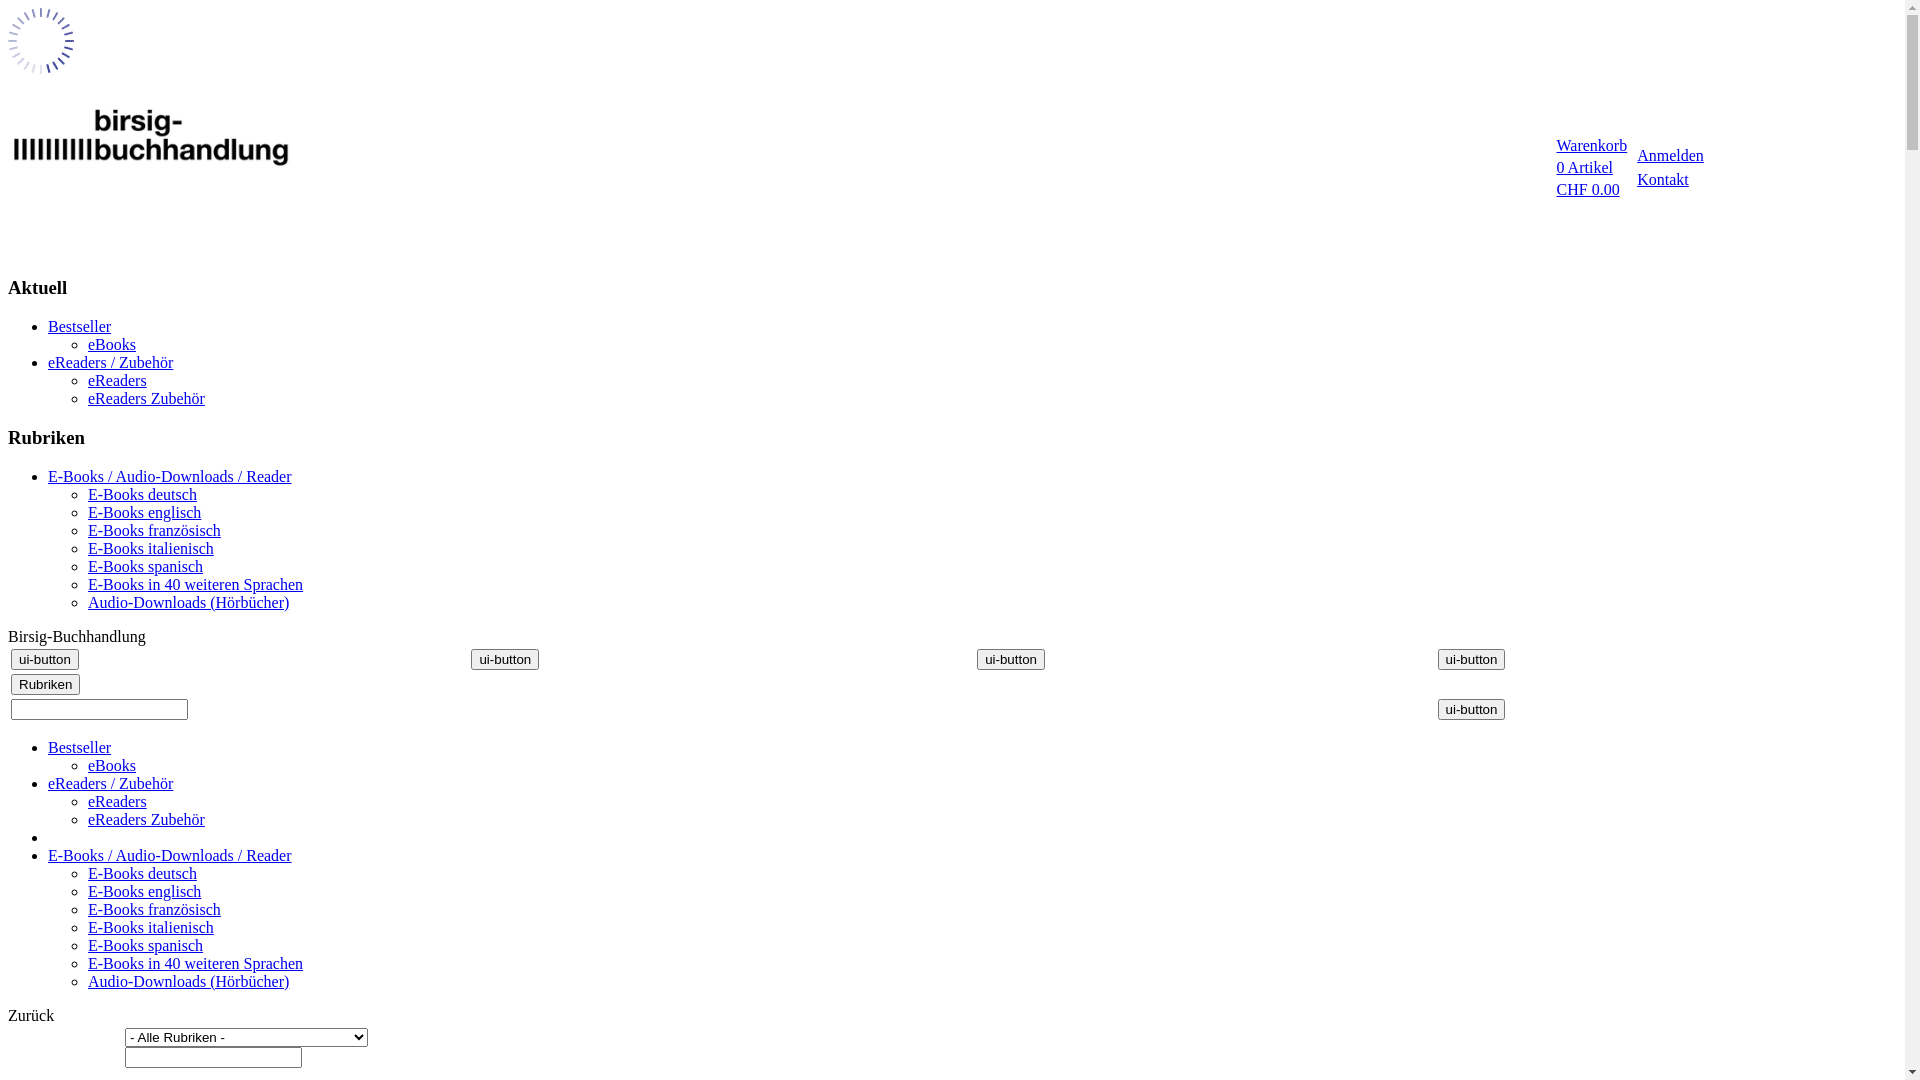 The image size is (1920, 1080). I want to click on E-Books / Audio-Downloads / Reader, so click(170, 856).